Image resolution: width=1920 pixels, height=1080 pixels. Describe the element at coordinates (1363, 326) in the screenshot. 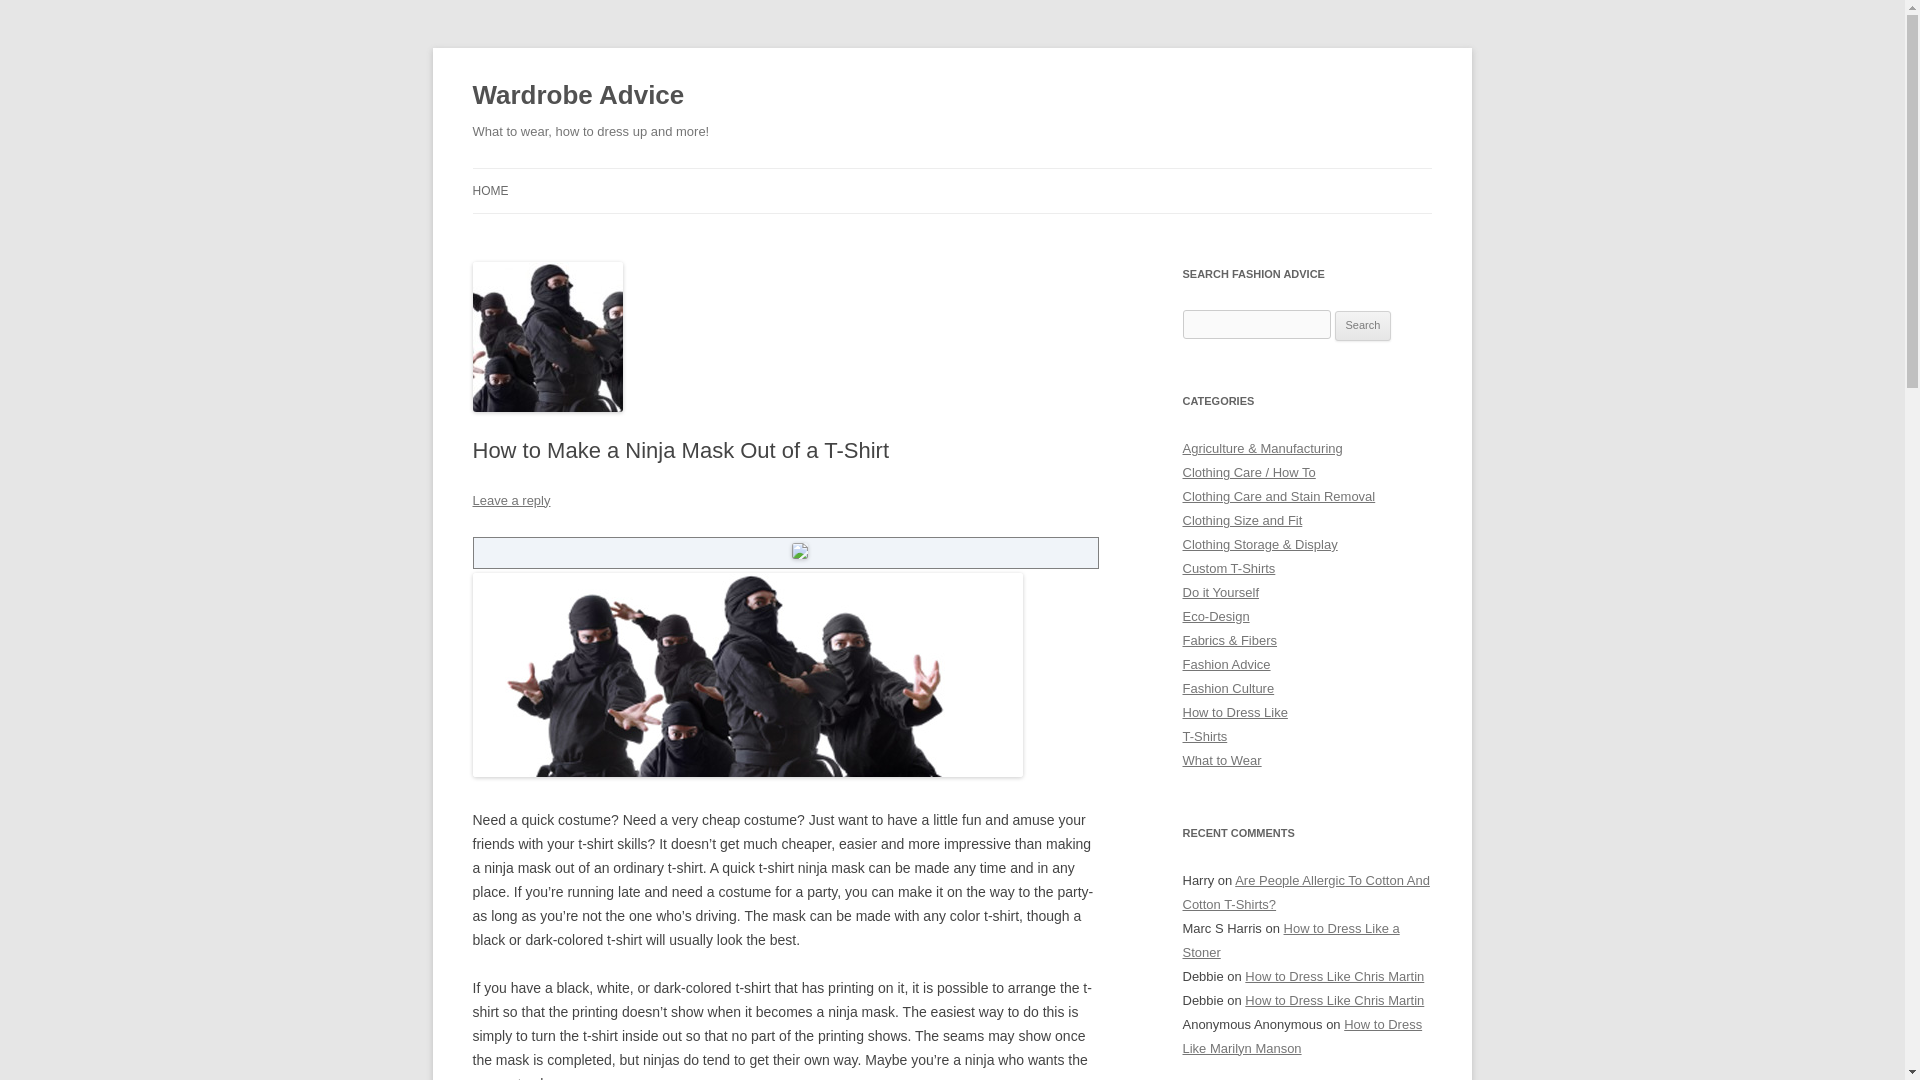

I see `Search` at that location.